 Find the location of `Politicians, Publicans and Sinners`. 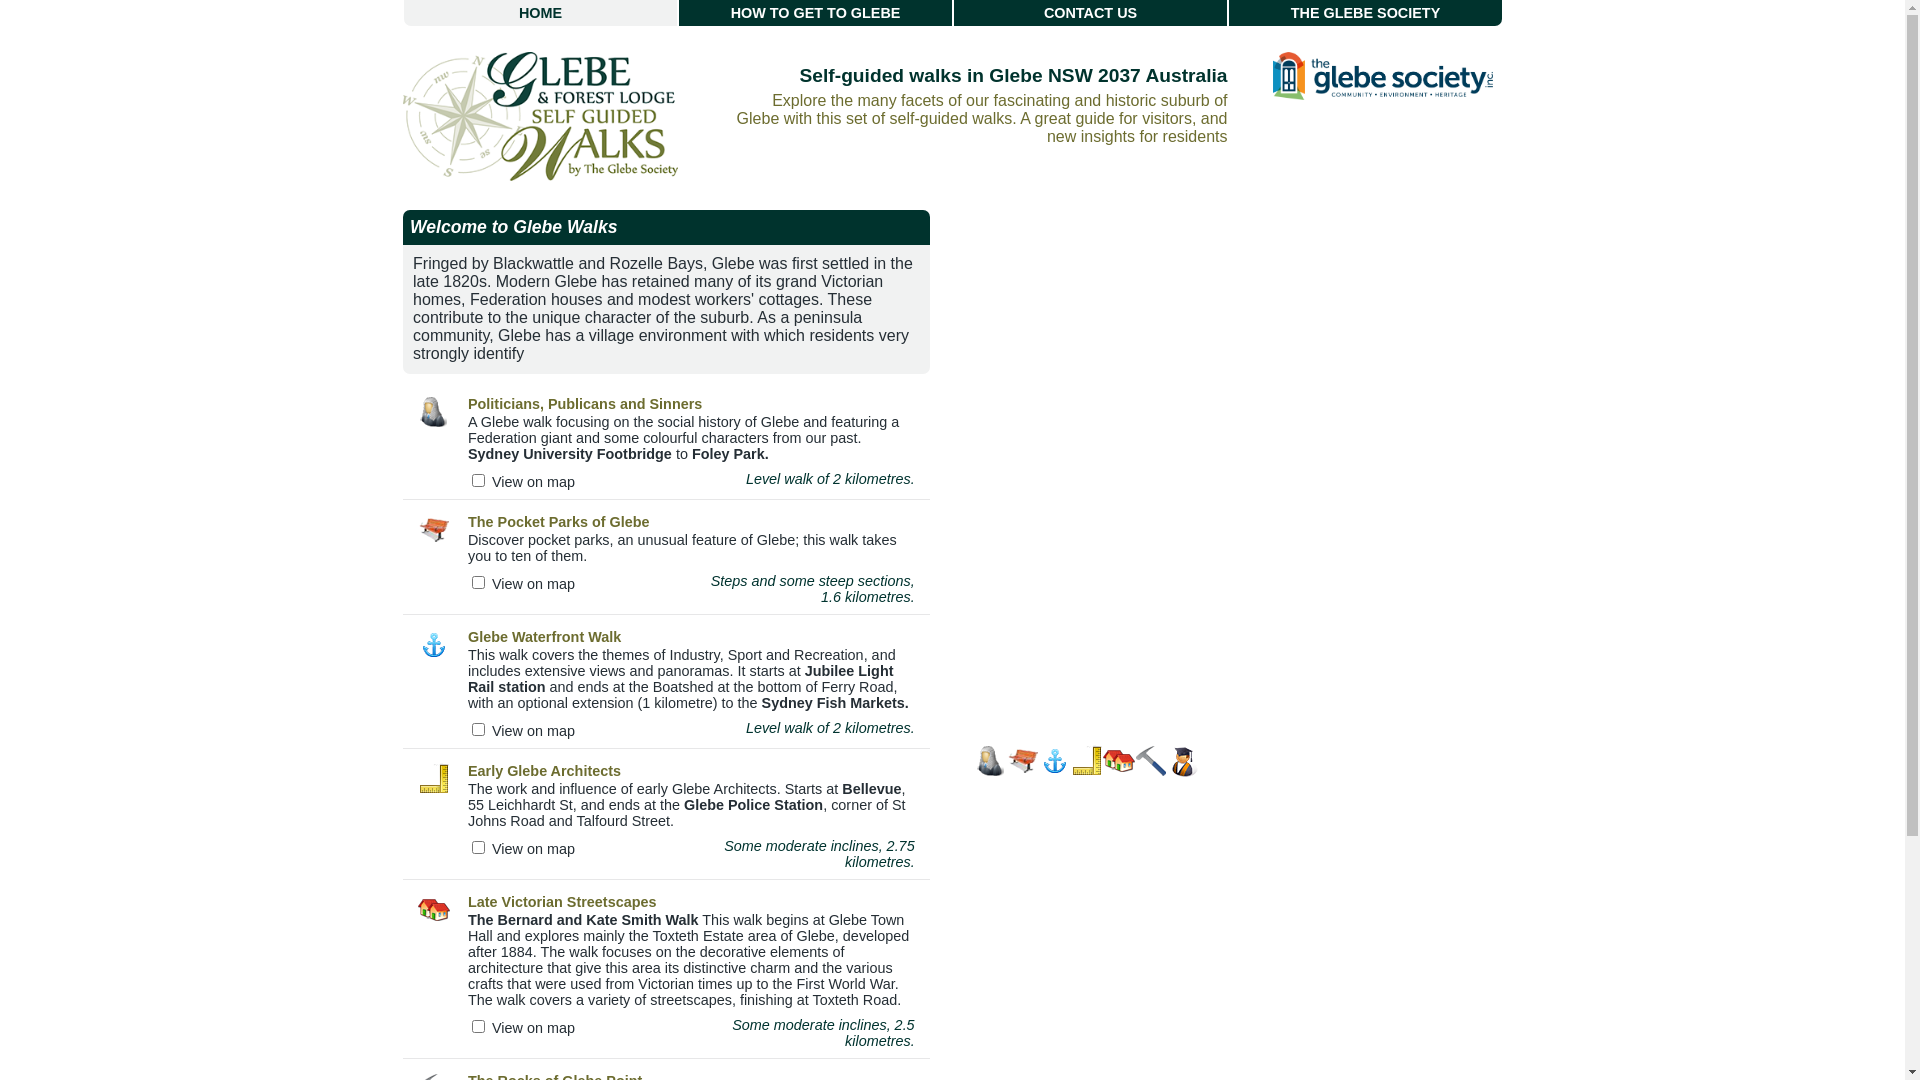

Politicians, Publicans and Sinners is located at coordinates (585, 404).